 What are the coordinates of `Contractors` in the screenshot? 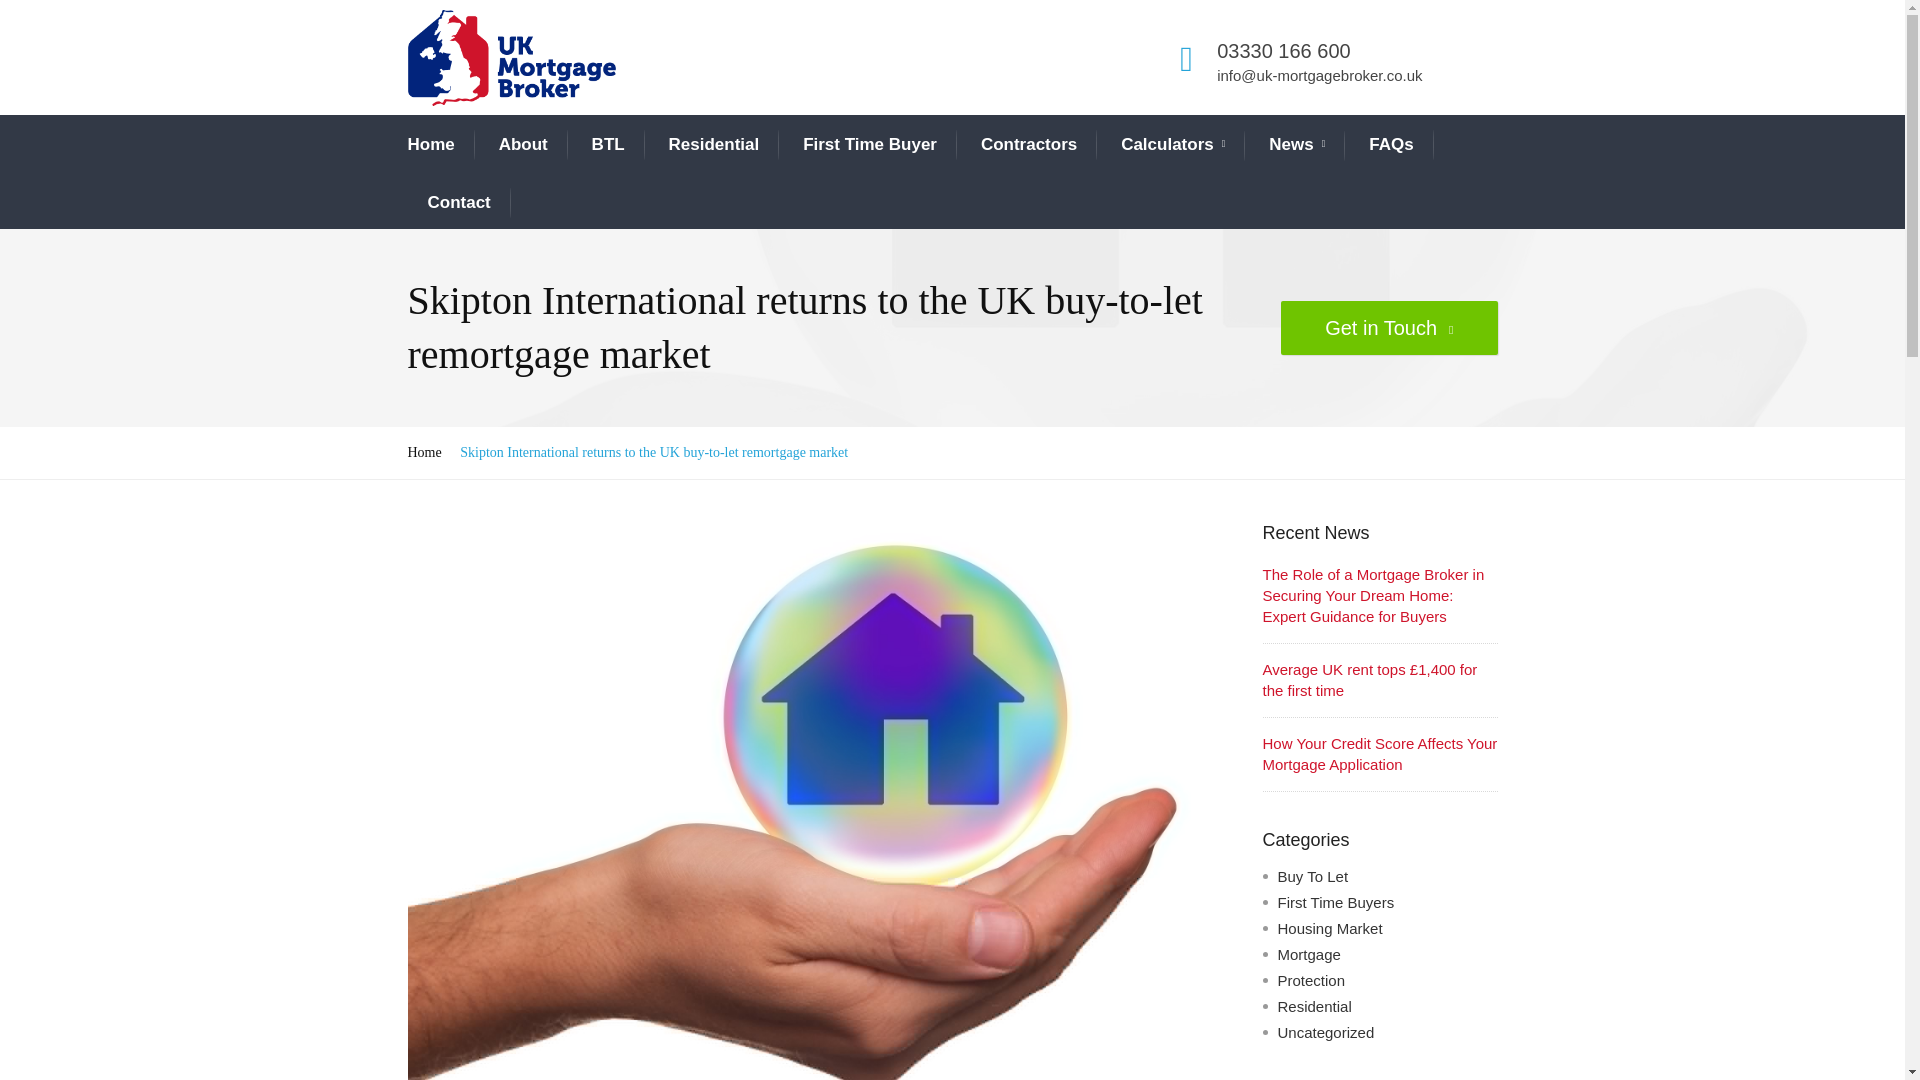 It's located at (1029, 144).